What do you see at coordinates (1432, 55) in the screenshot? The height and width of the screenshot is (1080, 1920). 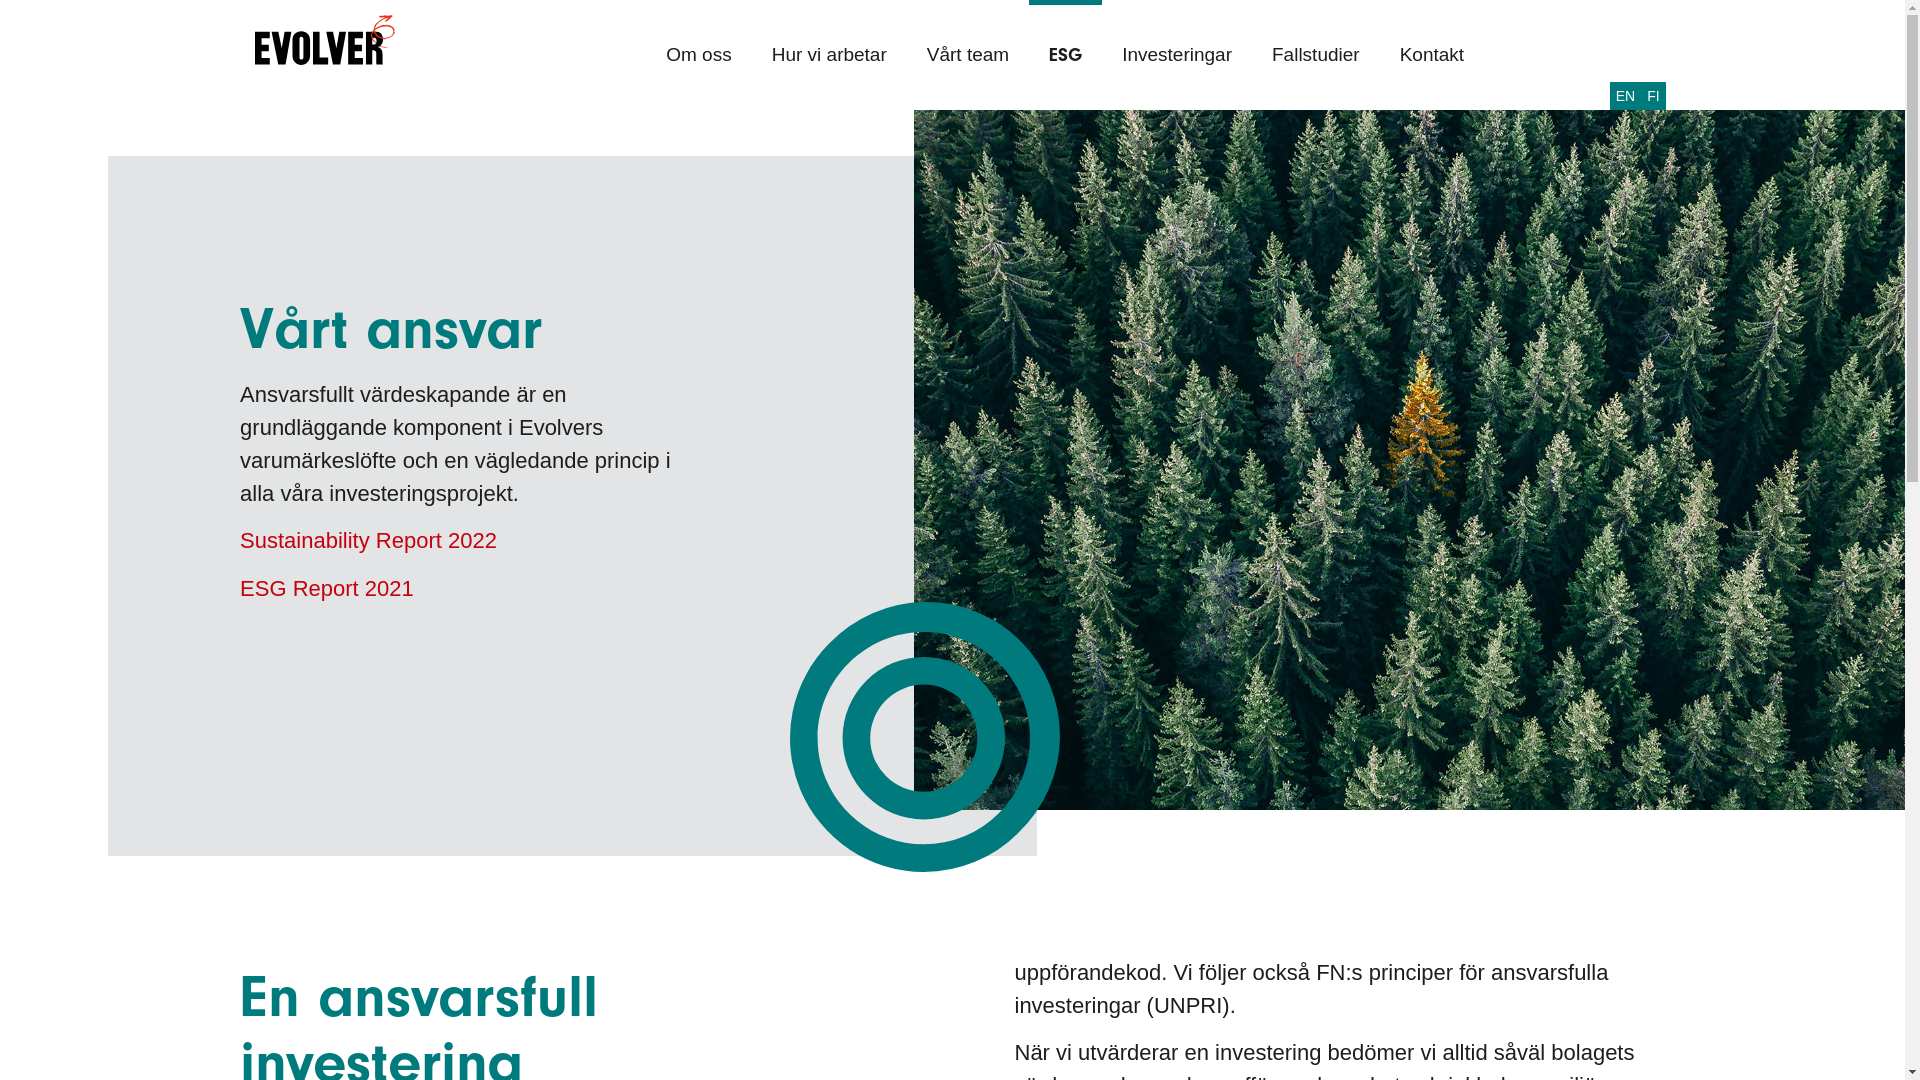 I see `Kontakt` at bounding box center [1432, 55].